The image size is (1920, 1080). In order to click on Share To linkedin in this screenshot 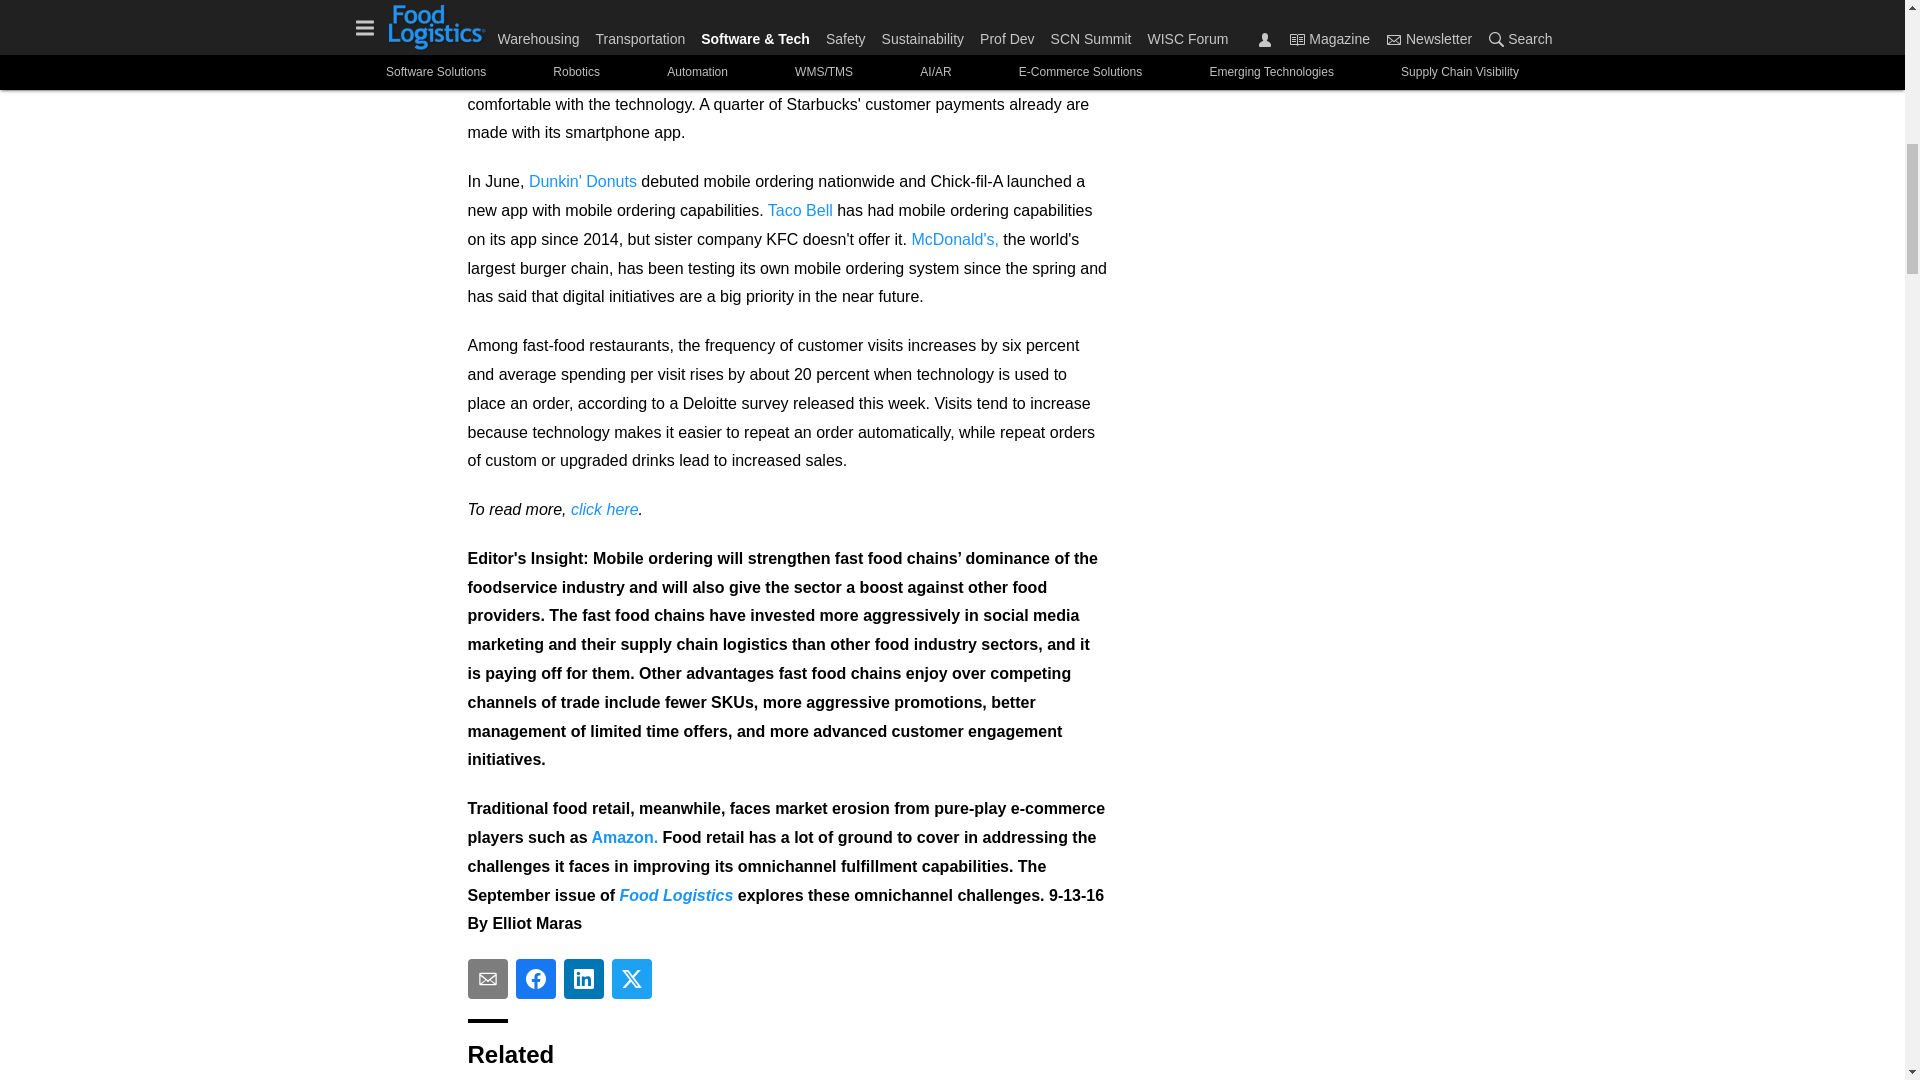, I will do `click(584, 979)`.